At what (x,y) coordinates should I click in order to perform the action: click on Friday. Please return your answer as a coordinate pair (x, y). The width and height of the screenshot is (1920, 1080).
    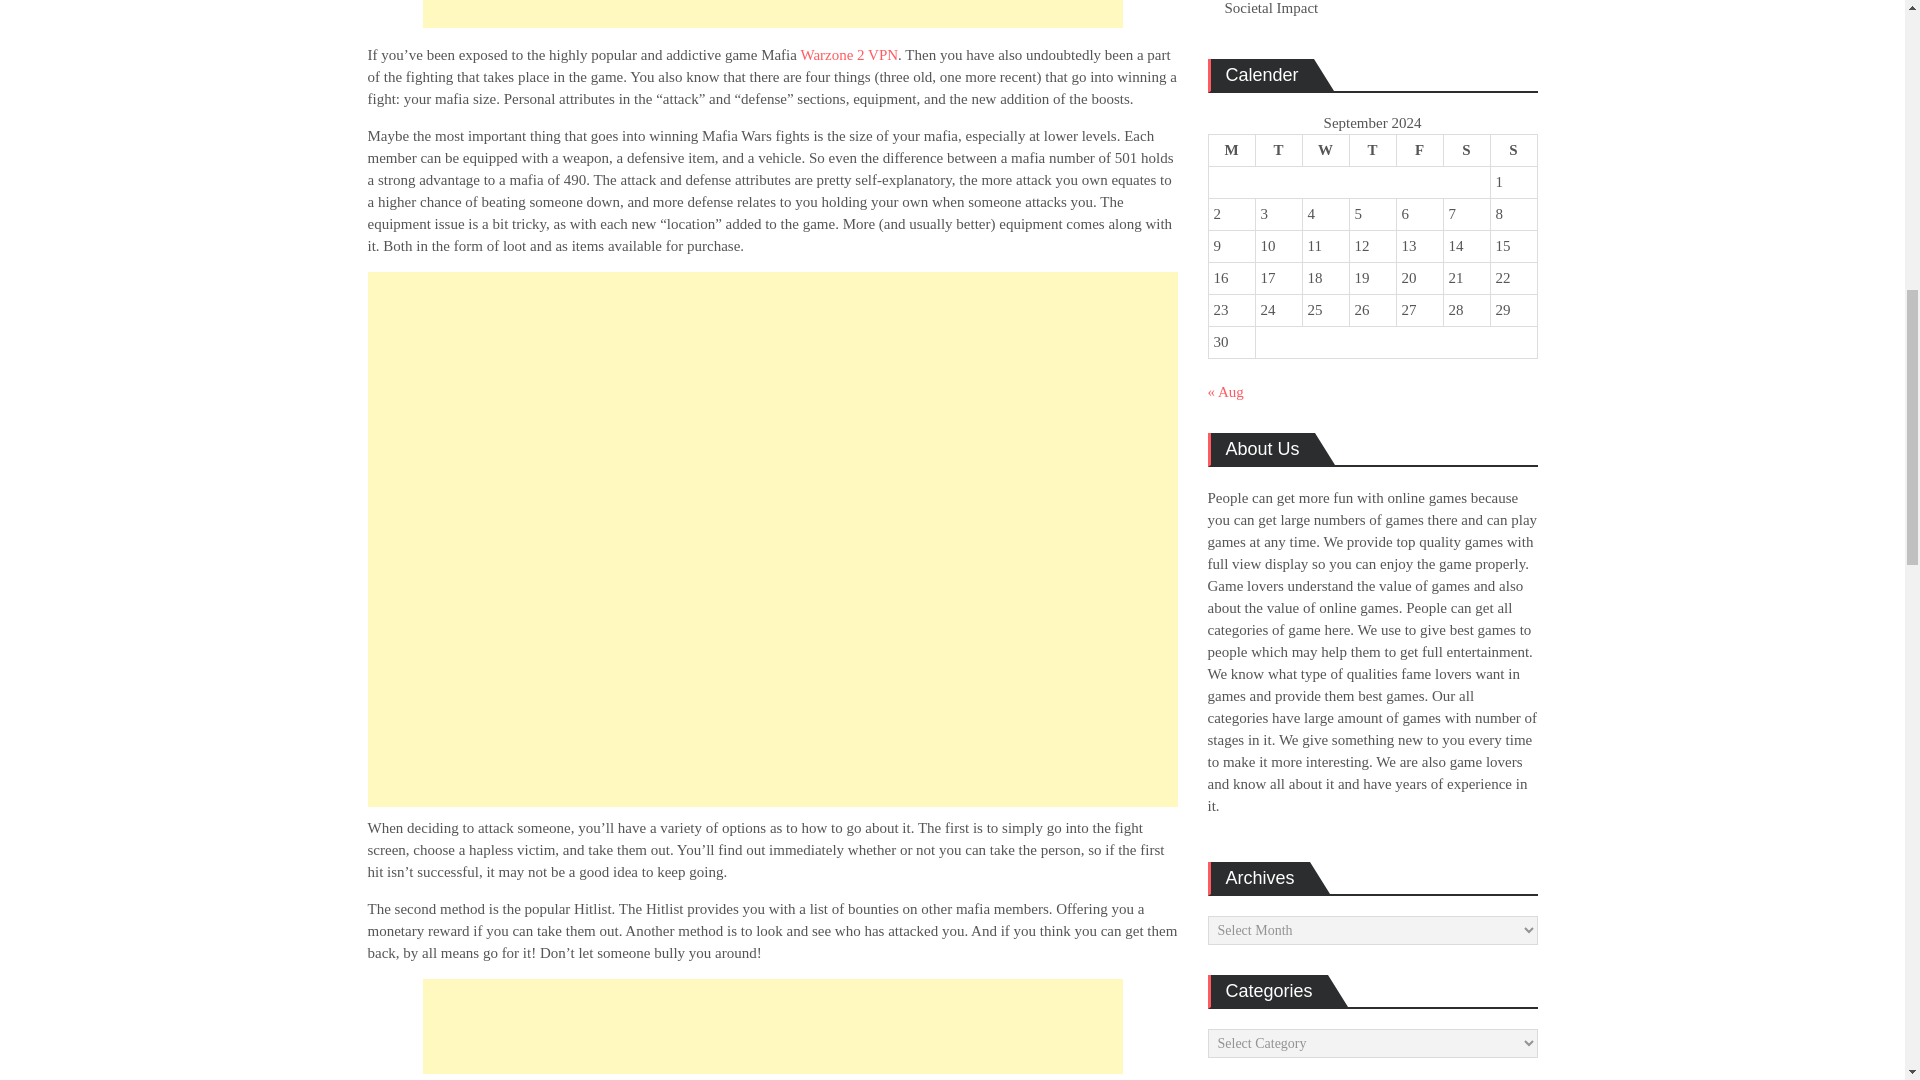
    Looking at the image, I should click on (1419, 151).